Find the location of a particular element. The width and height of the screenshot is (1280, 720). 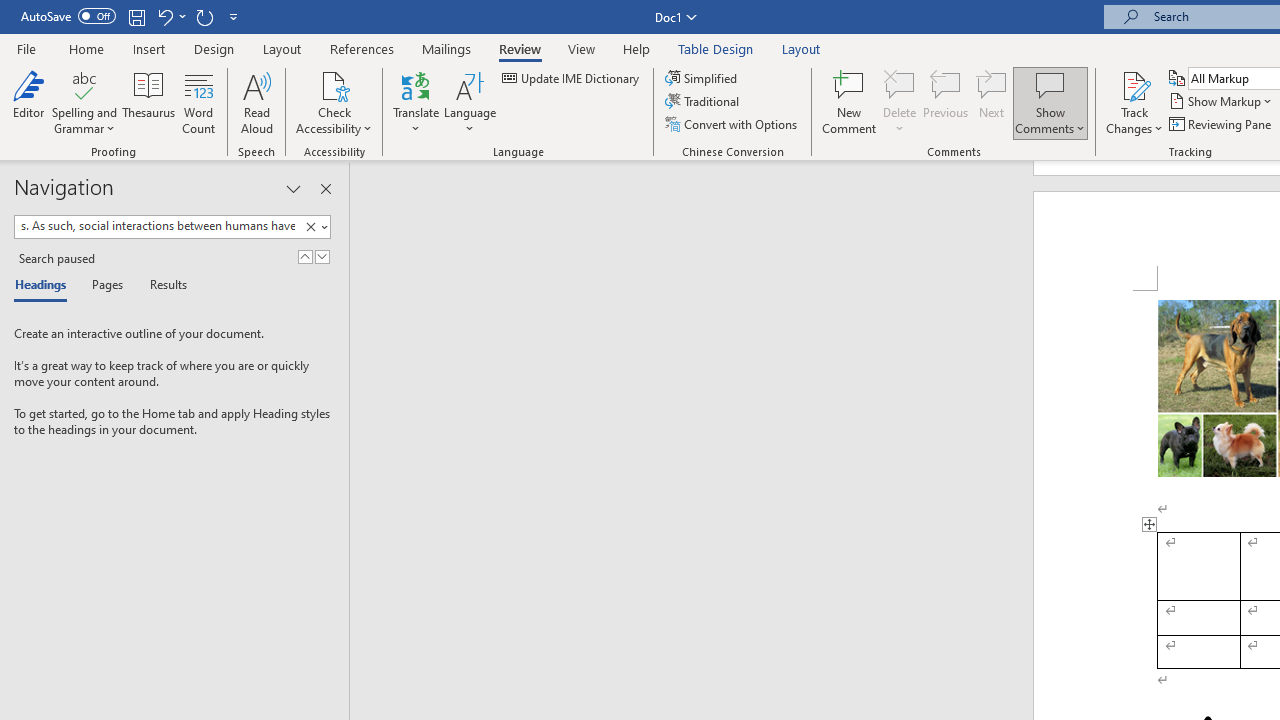

Delete is located at coordinates (900, 102).